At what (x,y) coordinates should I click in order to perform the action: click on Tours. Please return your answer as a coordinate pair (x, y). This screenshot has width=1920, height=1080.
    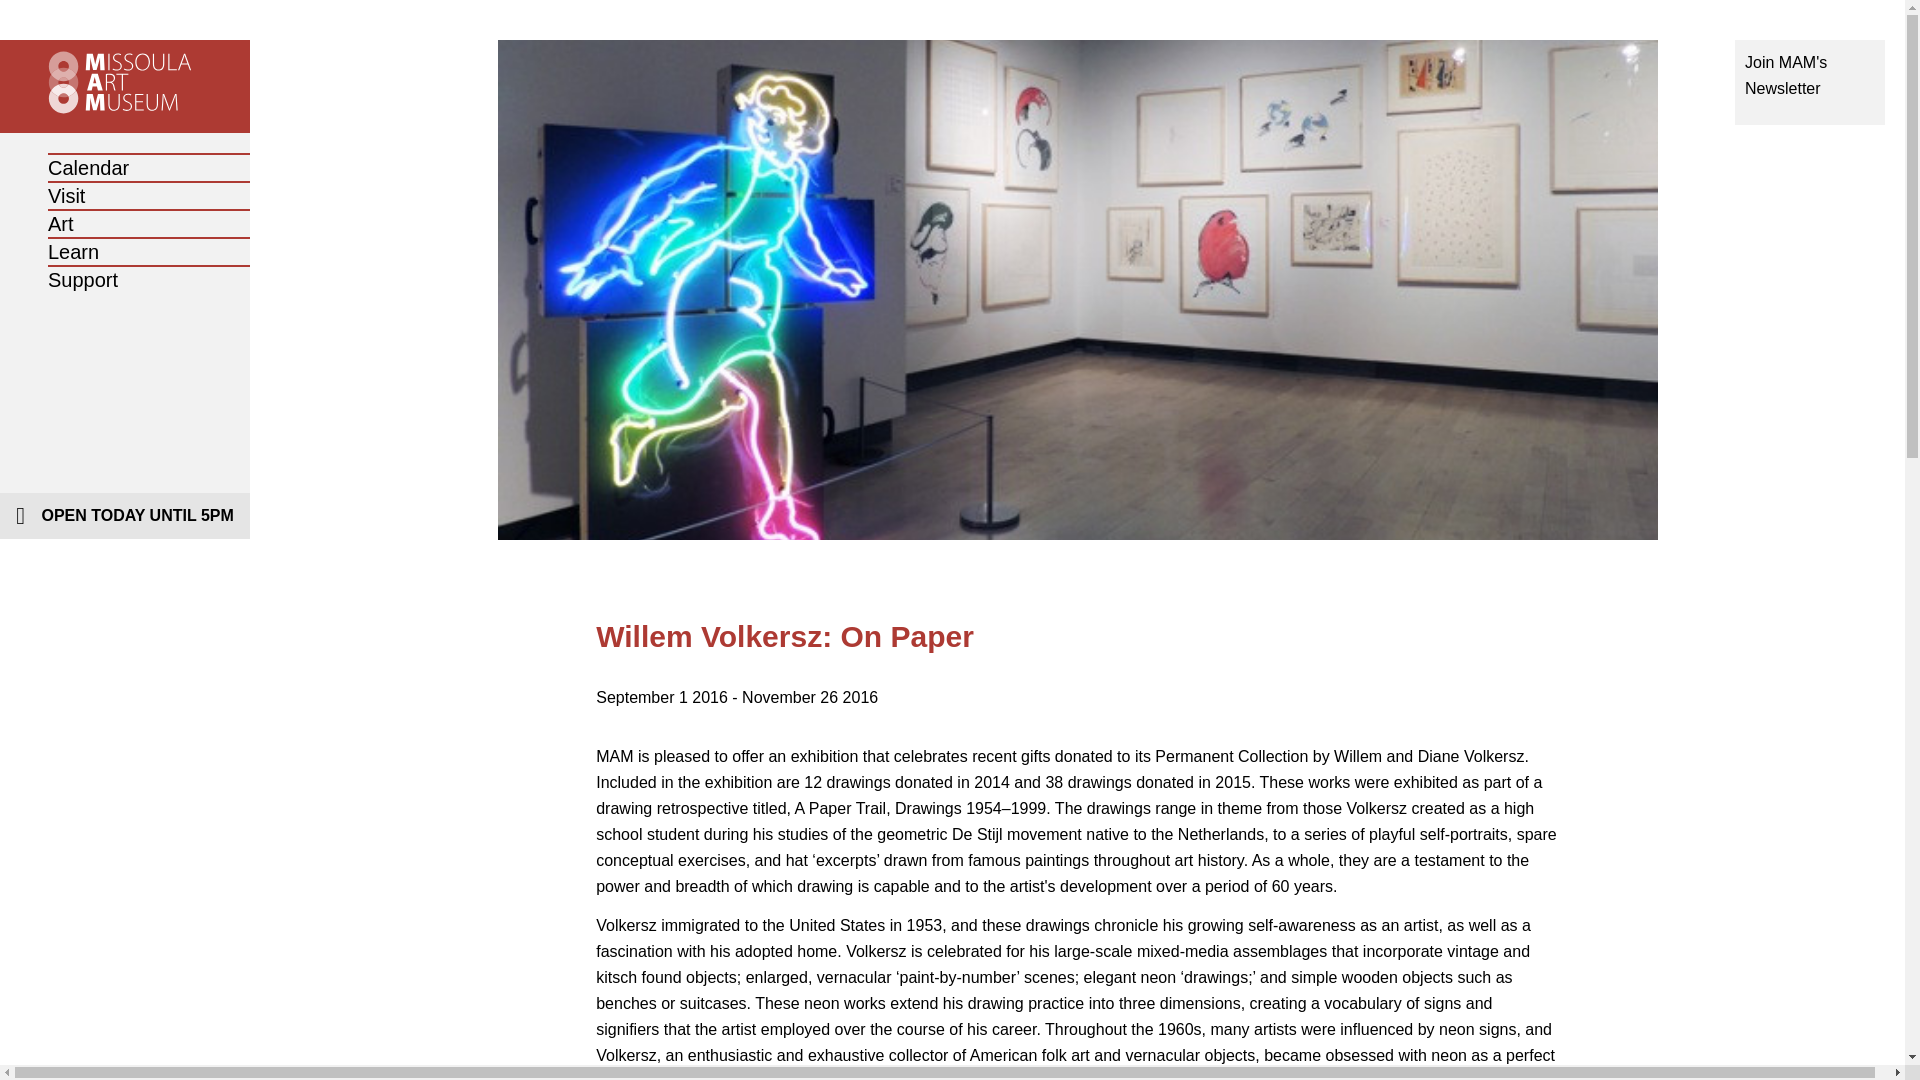
    Looking at the image, I should click on (125, 234).